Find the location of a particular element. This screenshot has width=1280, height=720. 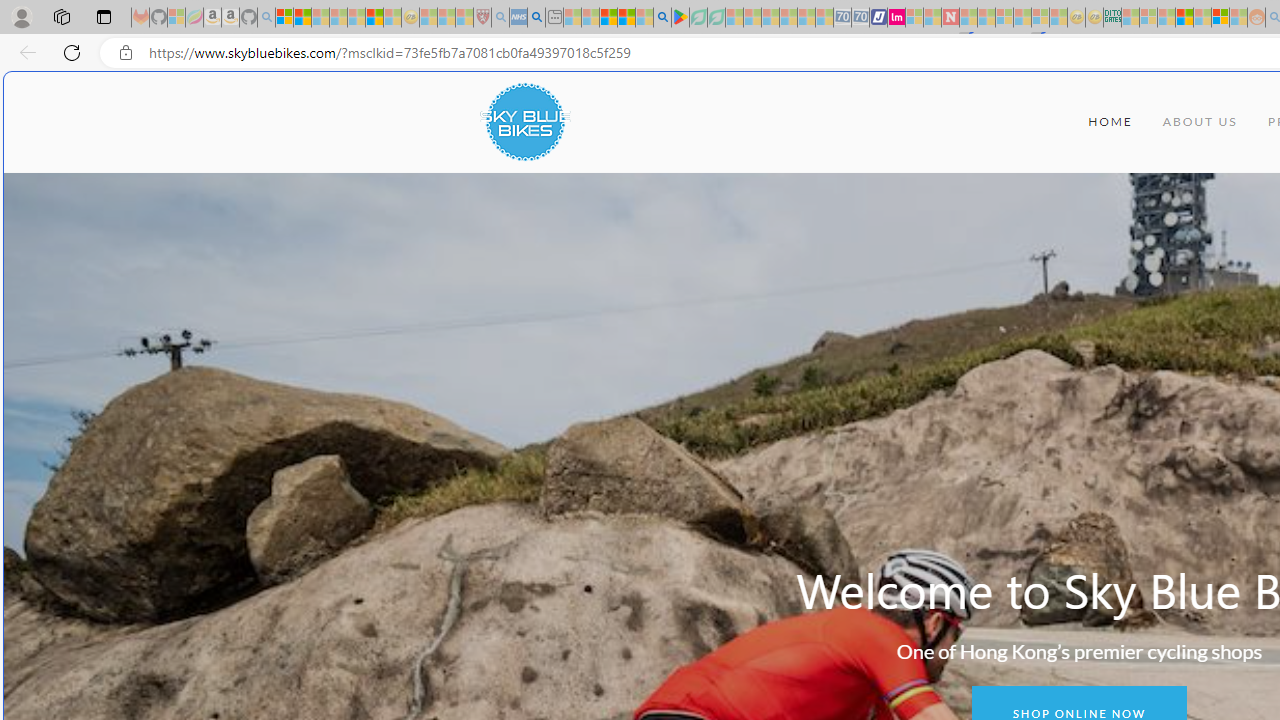

Bluey: Let's Play! - Apps on Google Play is located at coordinates (680, 18).